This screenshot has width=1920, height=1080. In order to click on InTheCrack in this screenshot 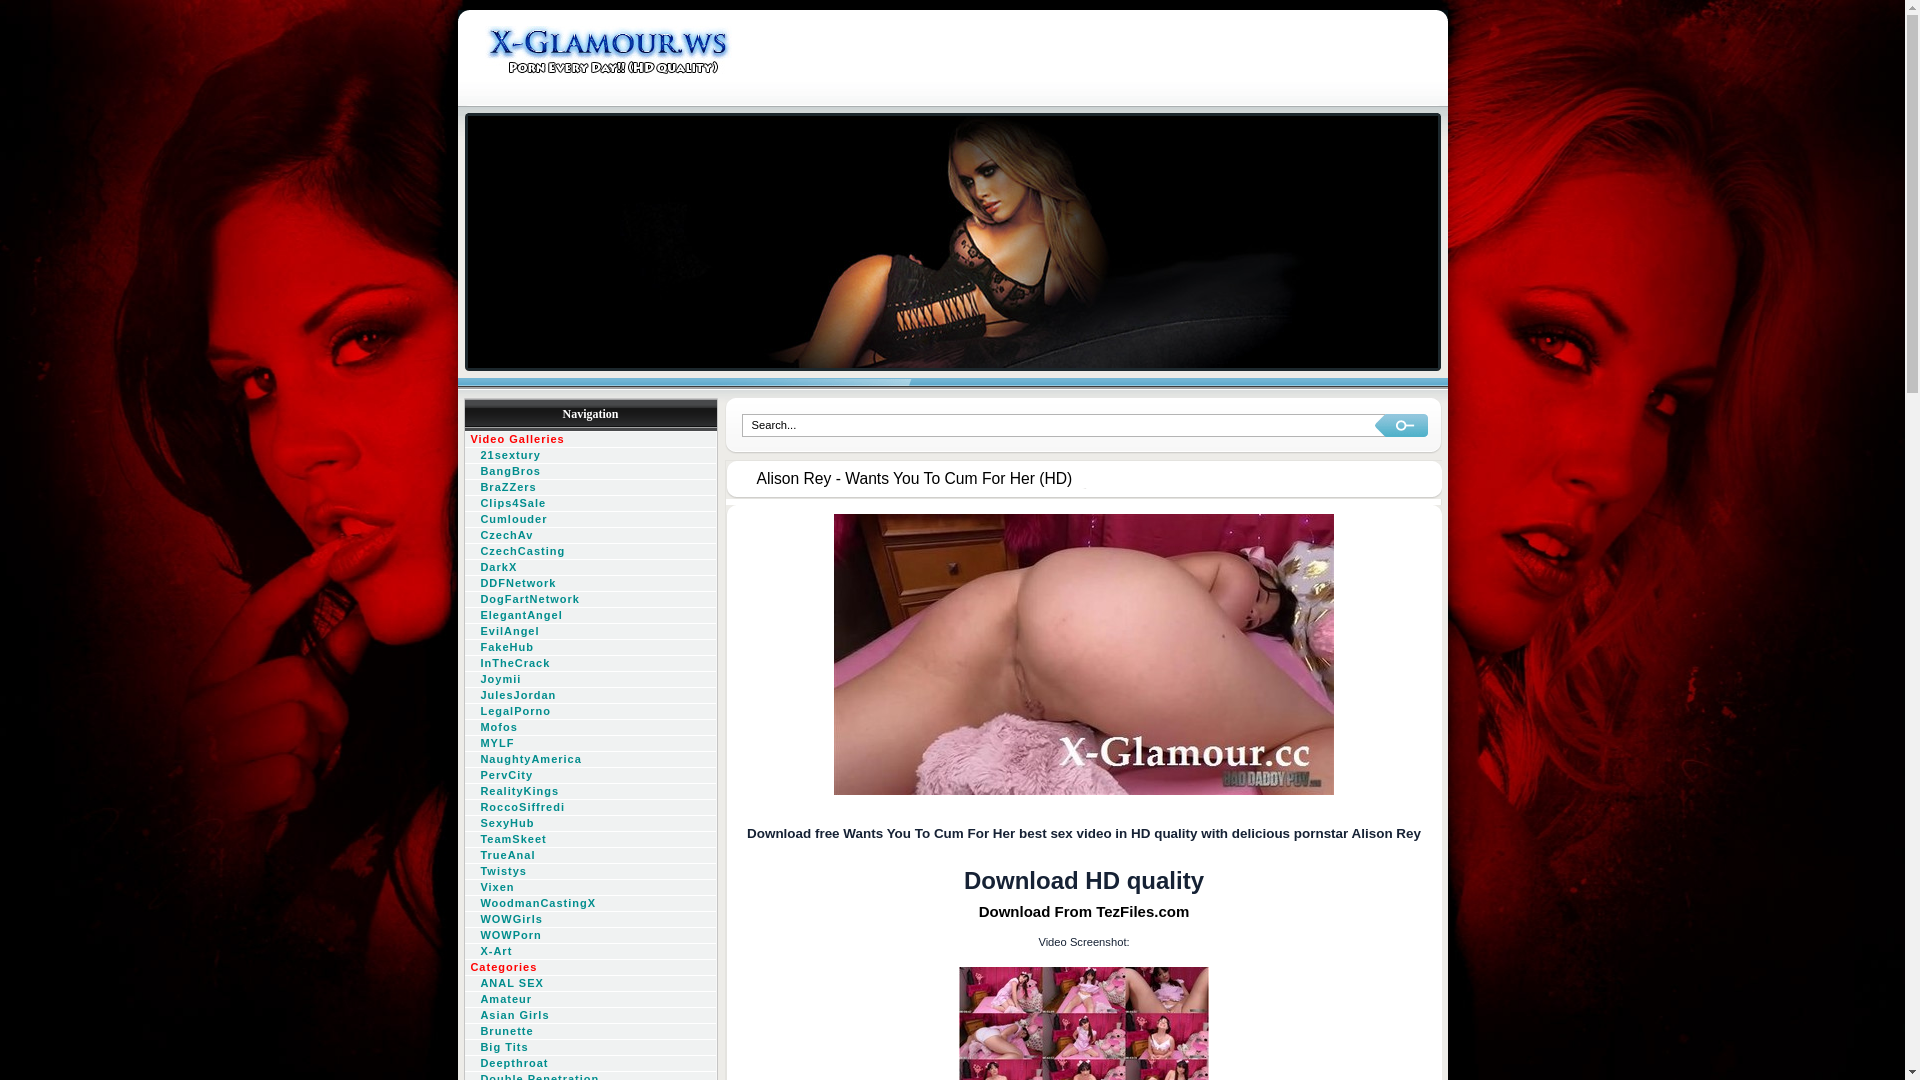, I will do `click(590, 664)`.